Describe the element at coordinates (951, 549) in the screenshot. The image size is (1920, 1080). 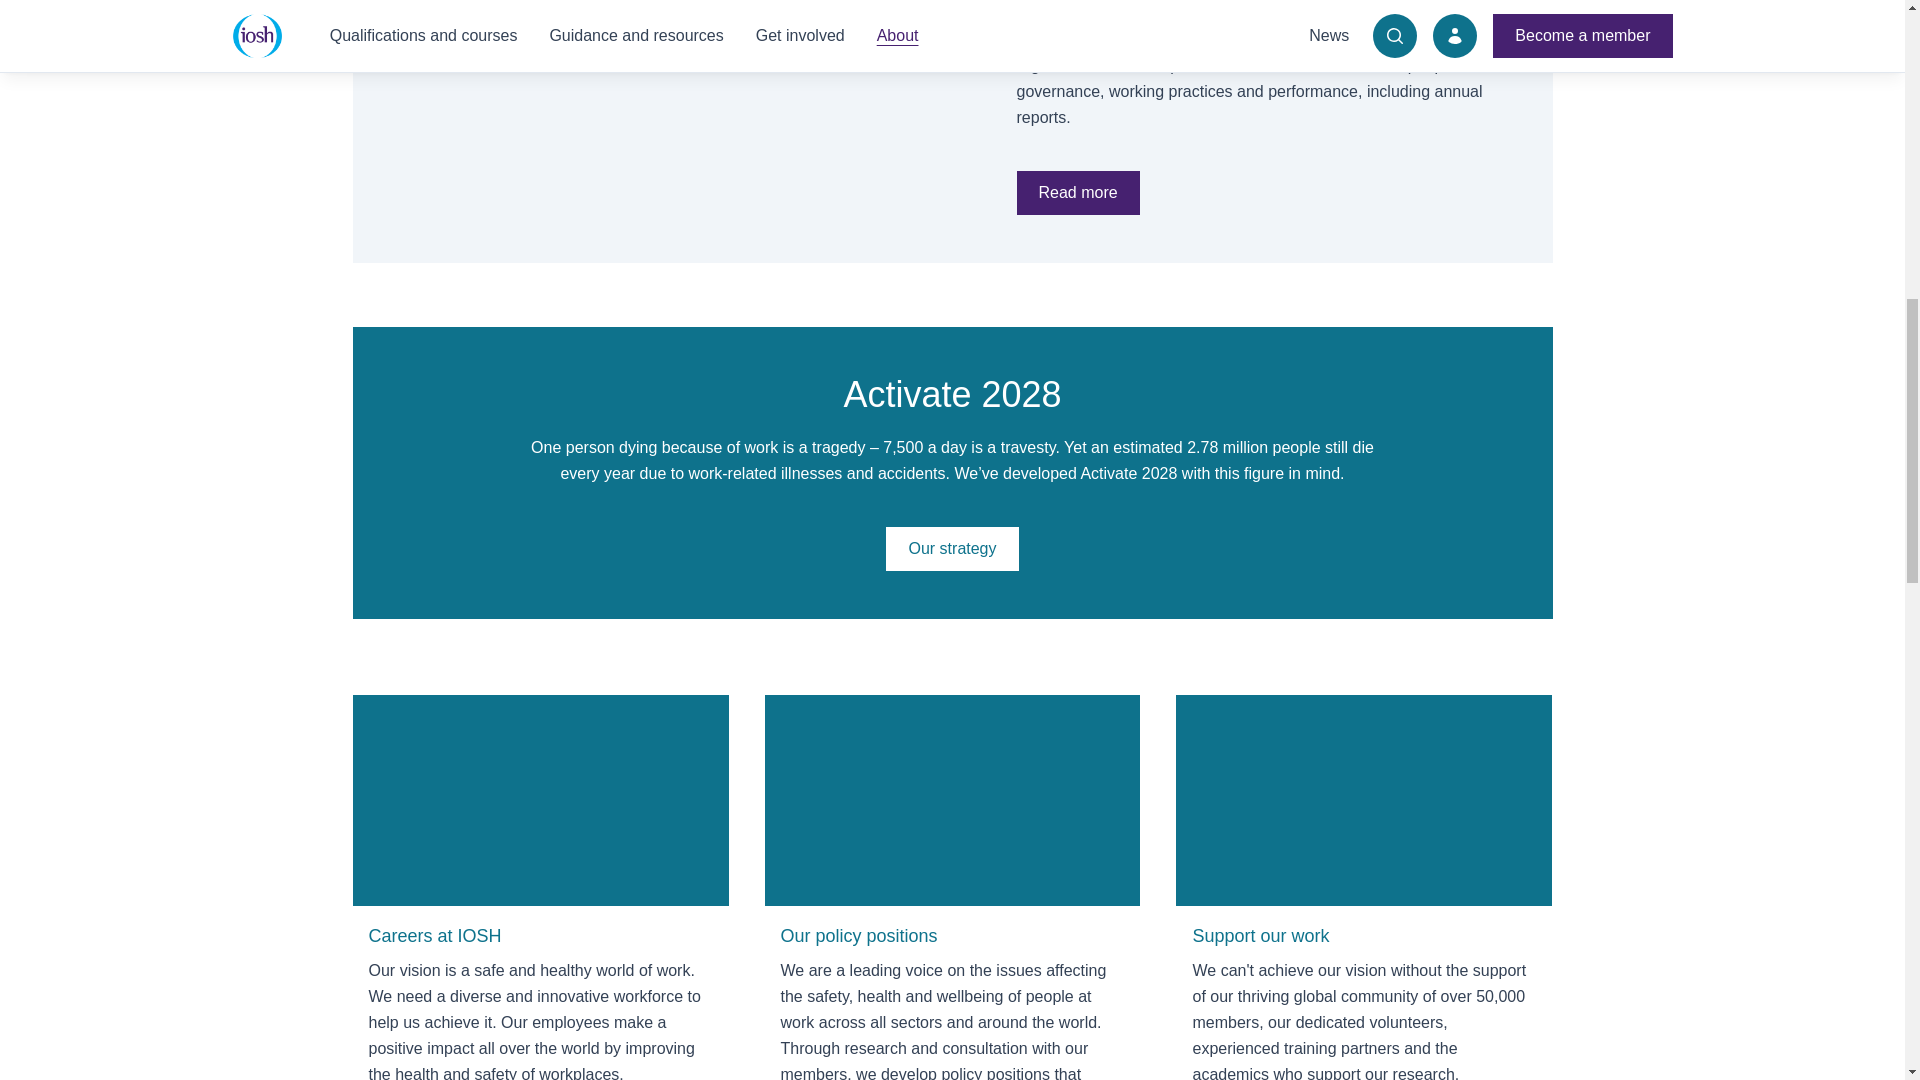
I see `Our strategy` at that location.